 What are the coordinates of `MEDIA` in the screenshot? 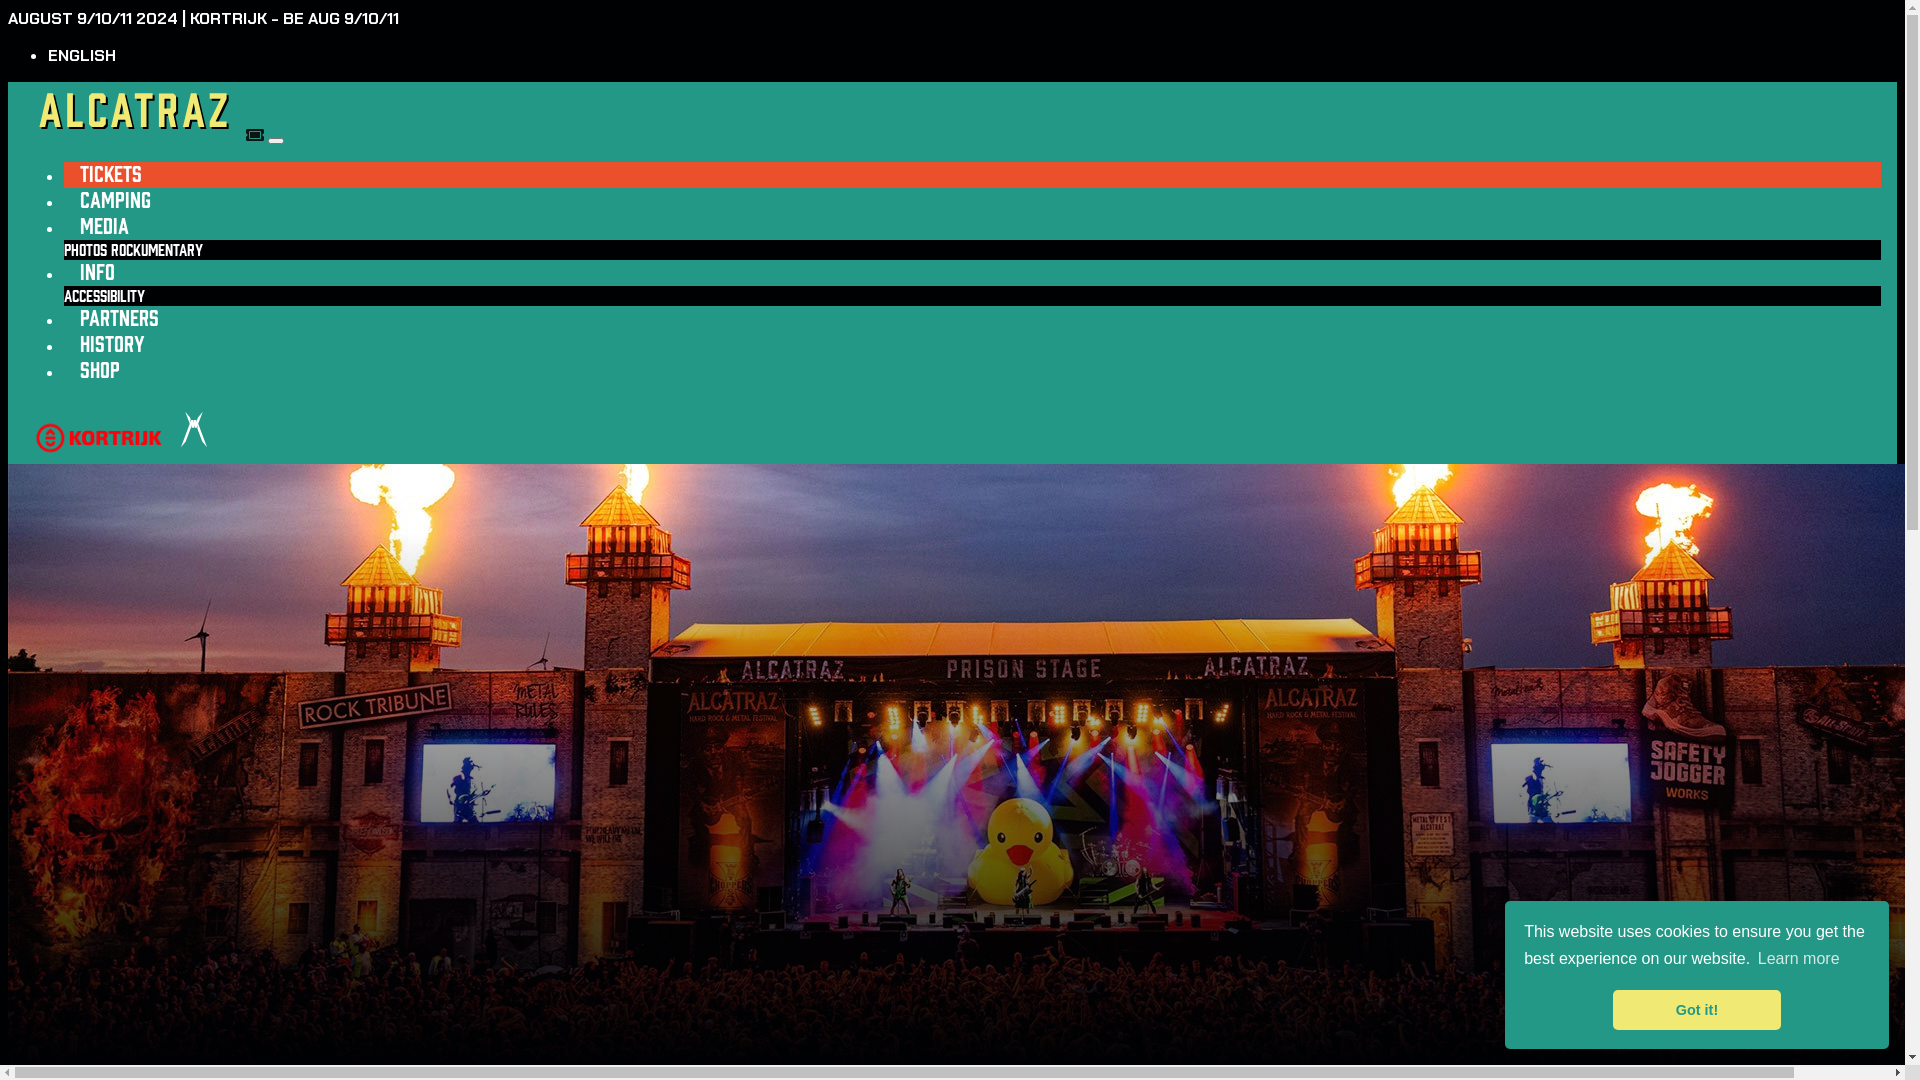 It's located at (104, 226).